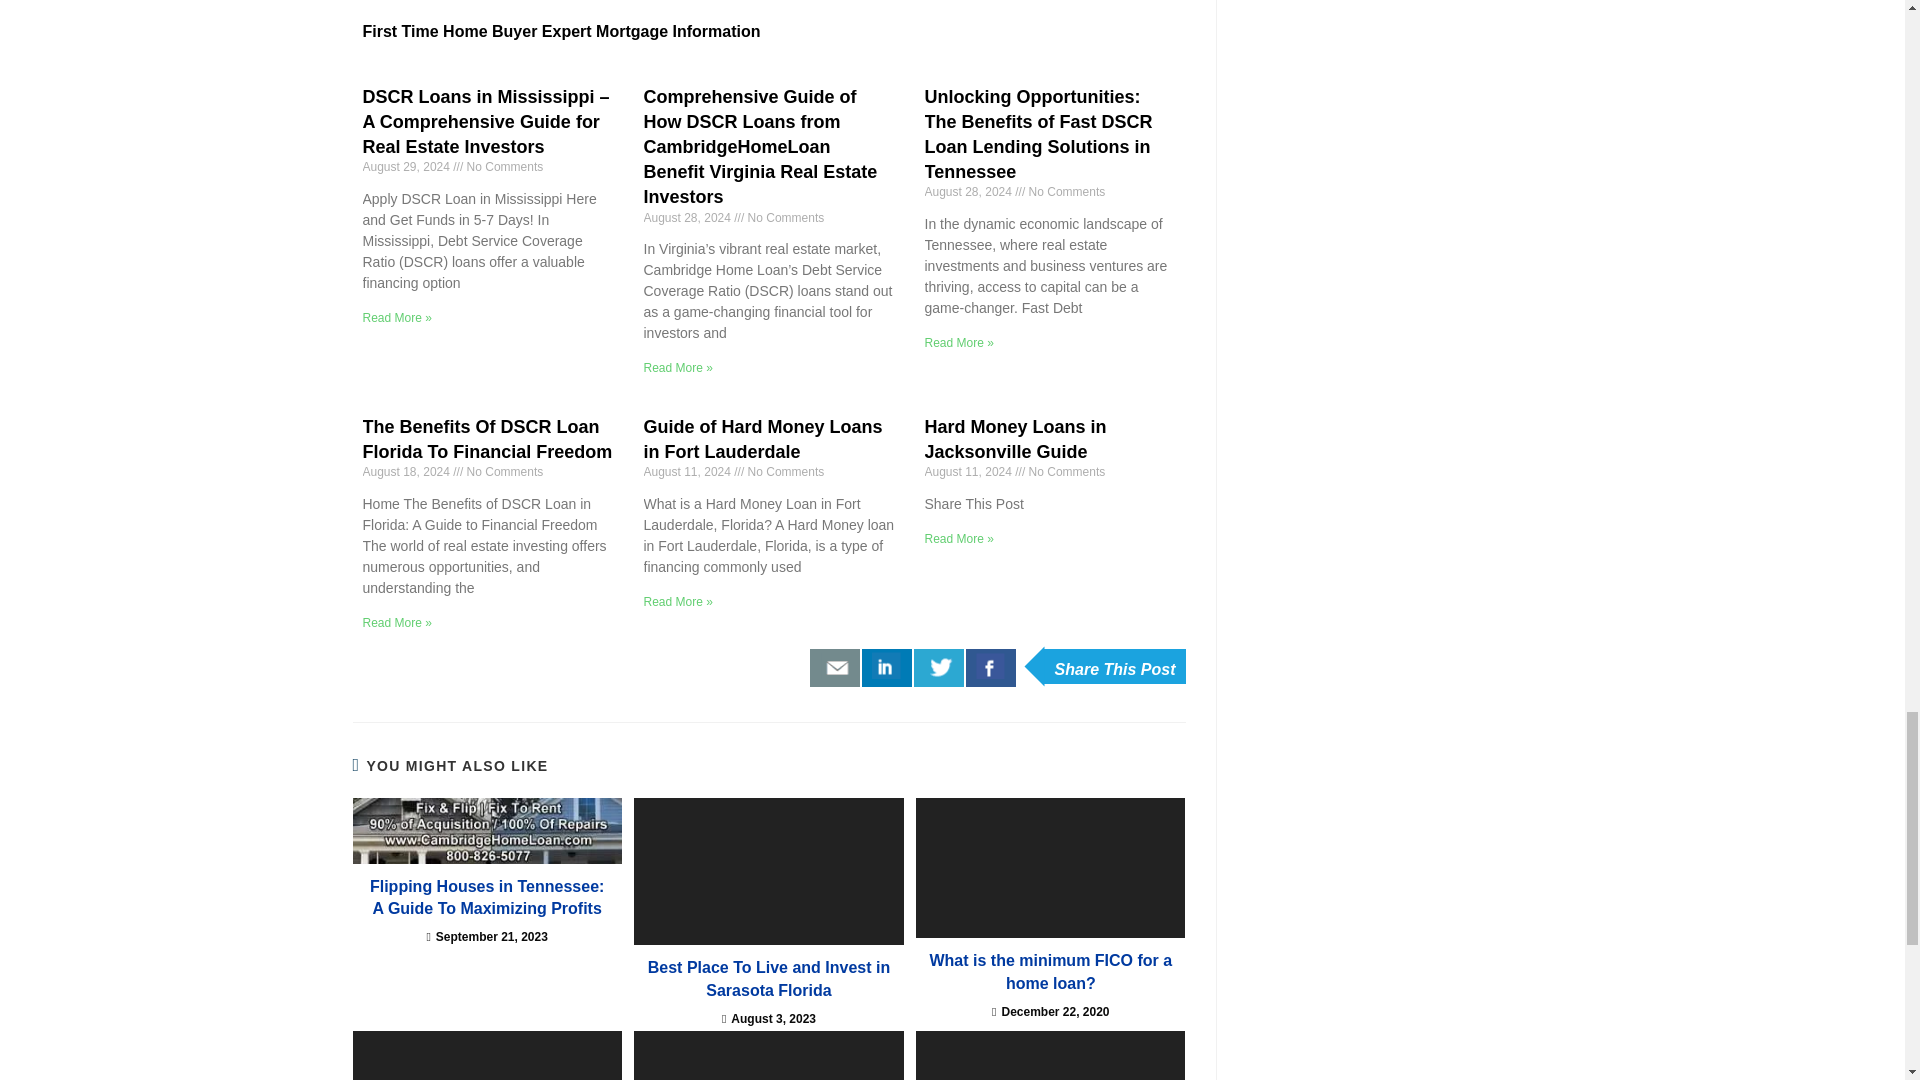  I want to click on What is the minimum FICO for a home loan?, so click(1050, 868).